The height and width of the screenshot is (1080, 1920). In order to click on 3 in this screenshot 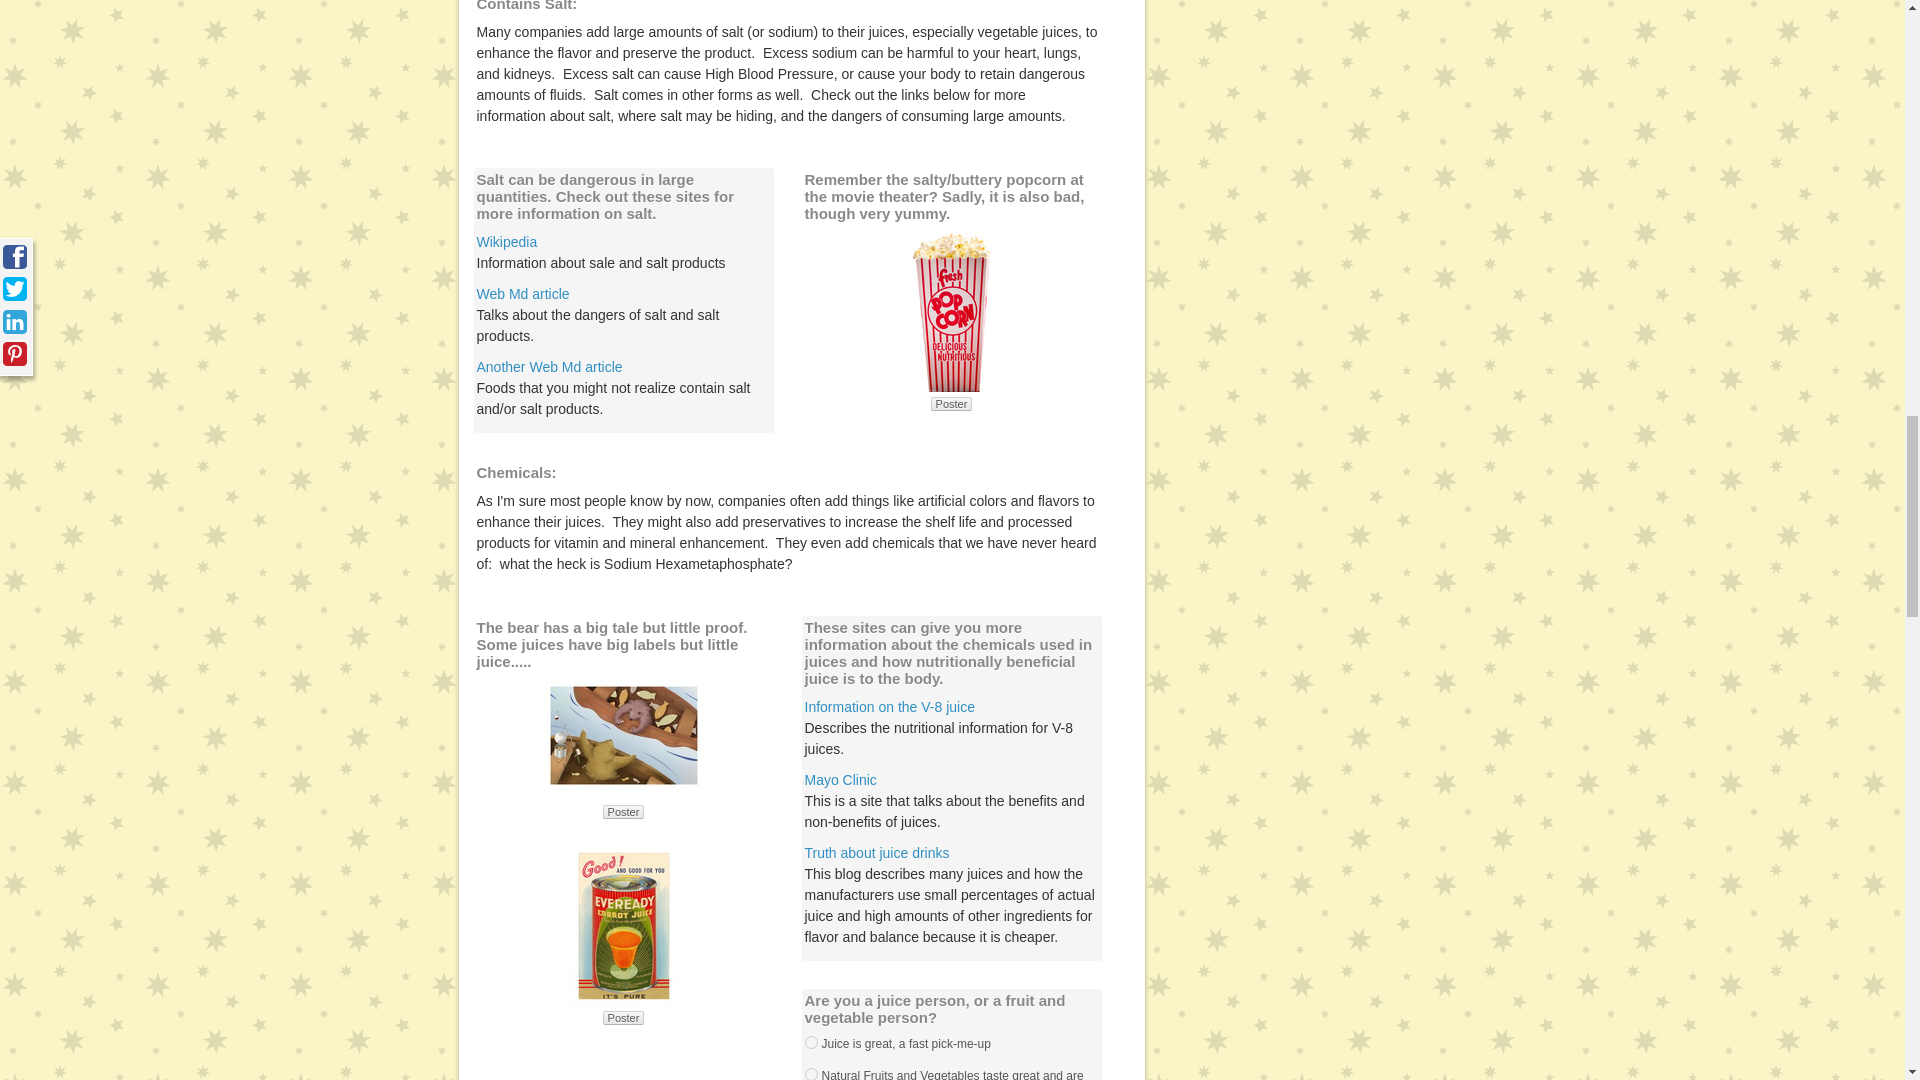, I will do `click(810, 1074)`.